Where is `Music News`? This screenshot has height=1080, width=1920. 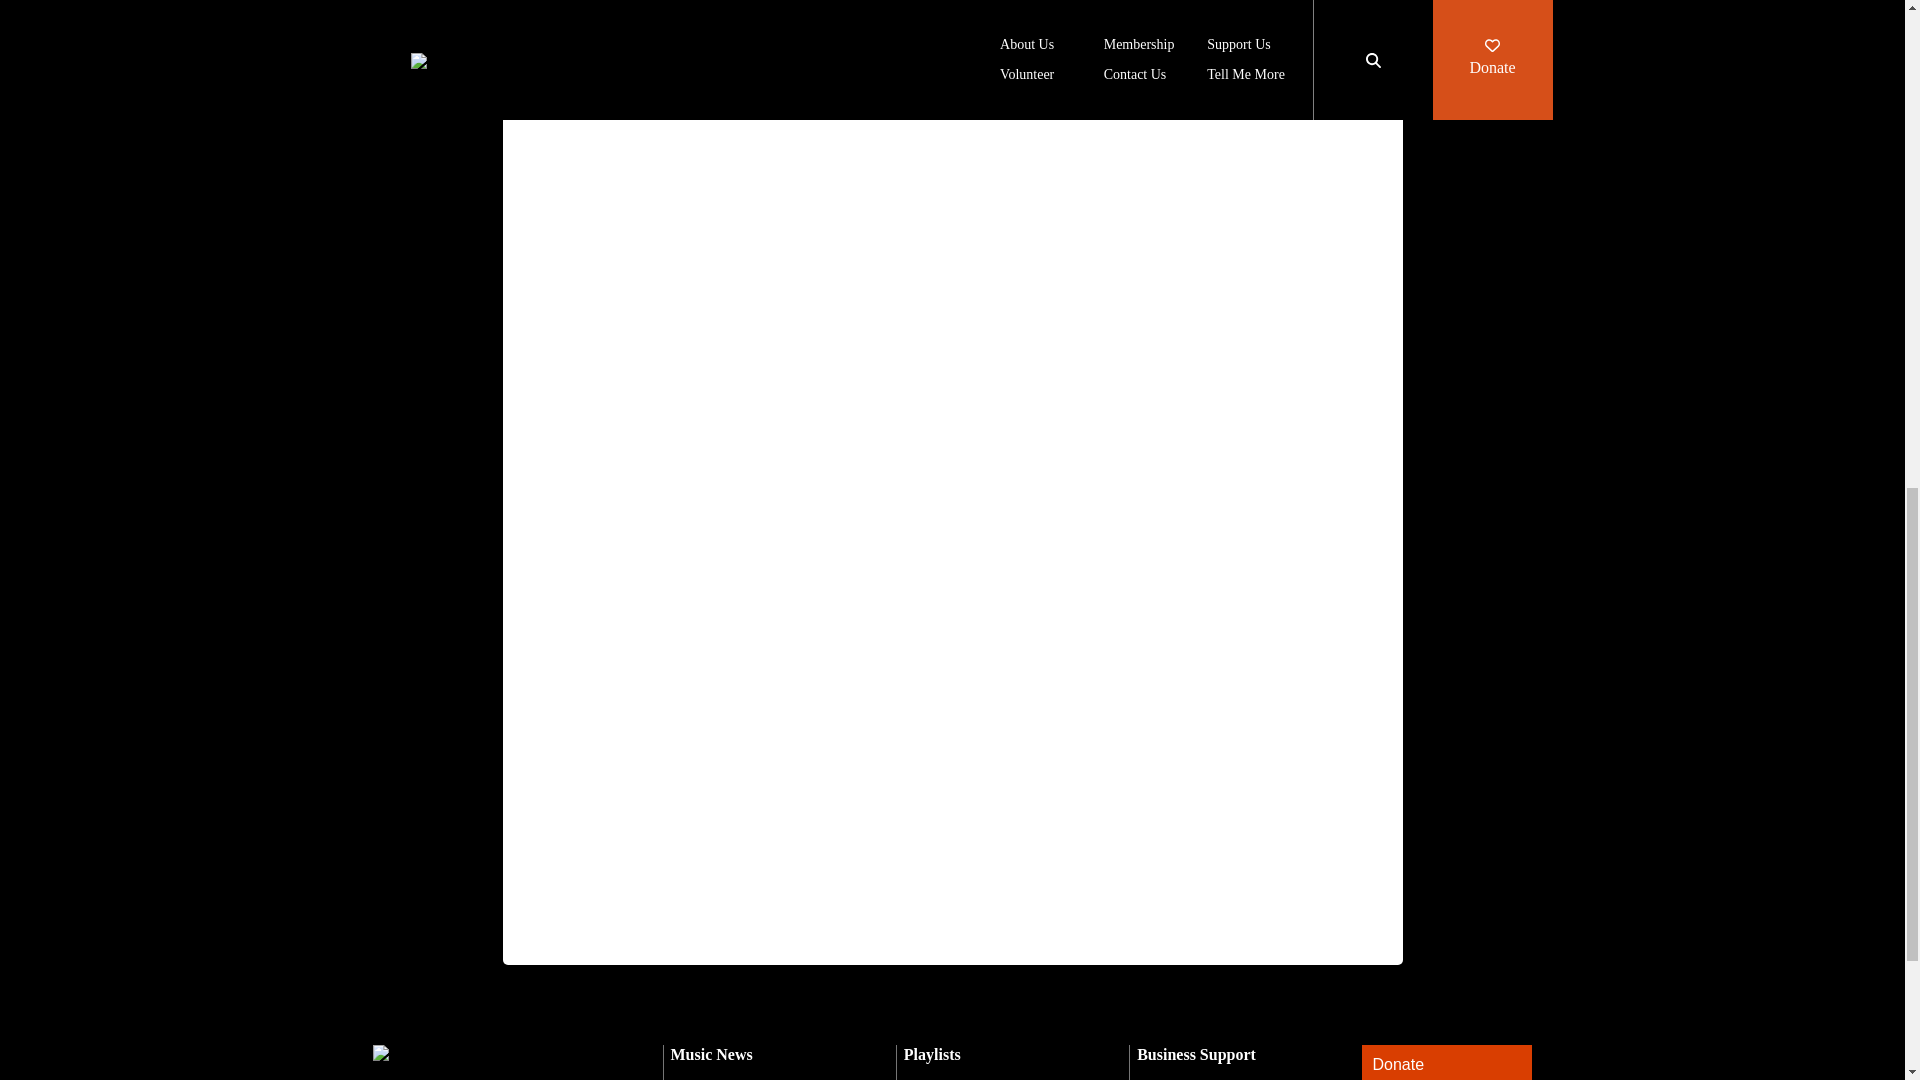 Music News is located at coordinates (711, 1054).